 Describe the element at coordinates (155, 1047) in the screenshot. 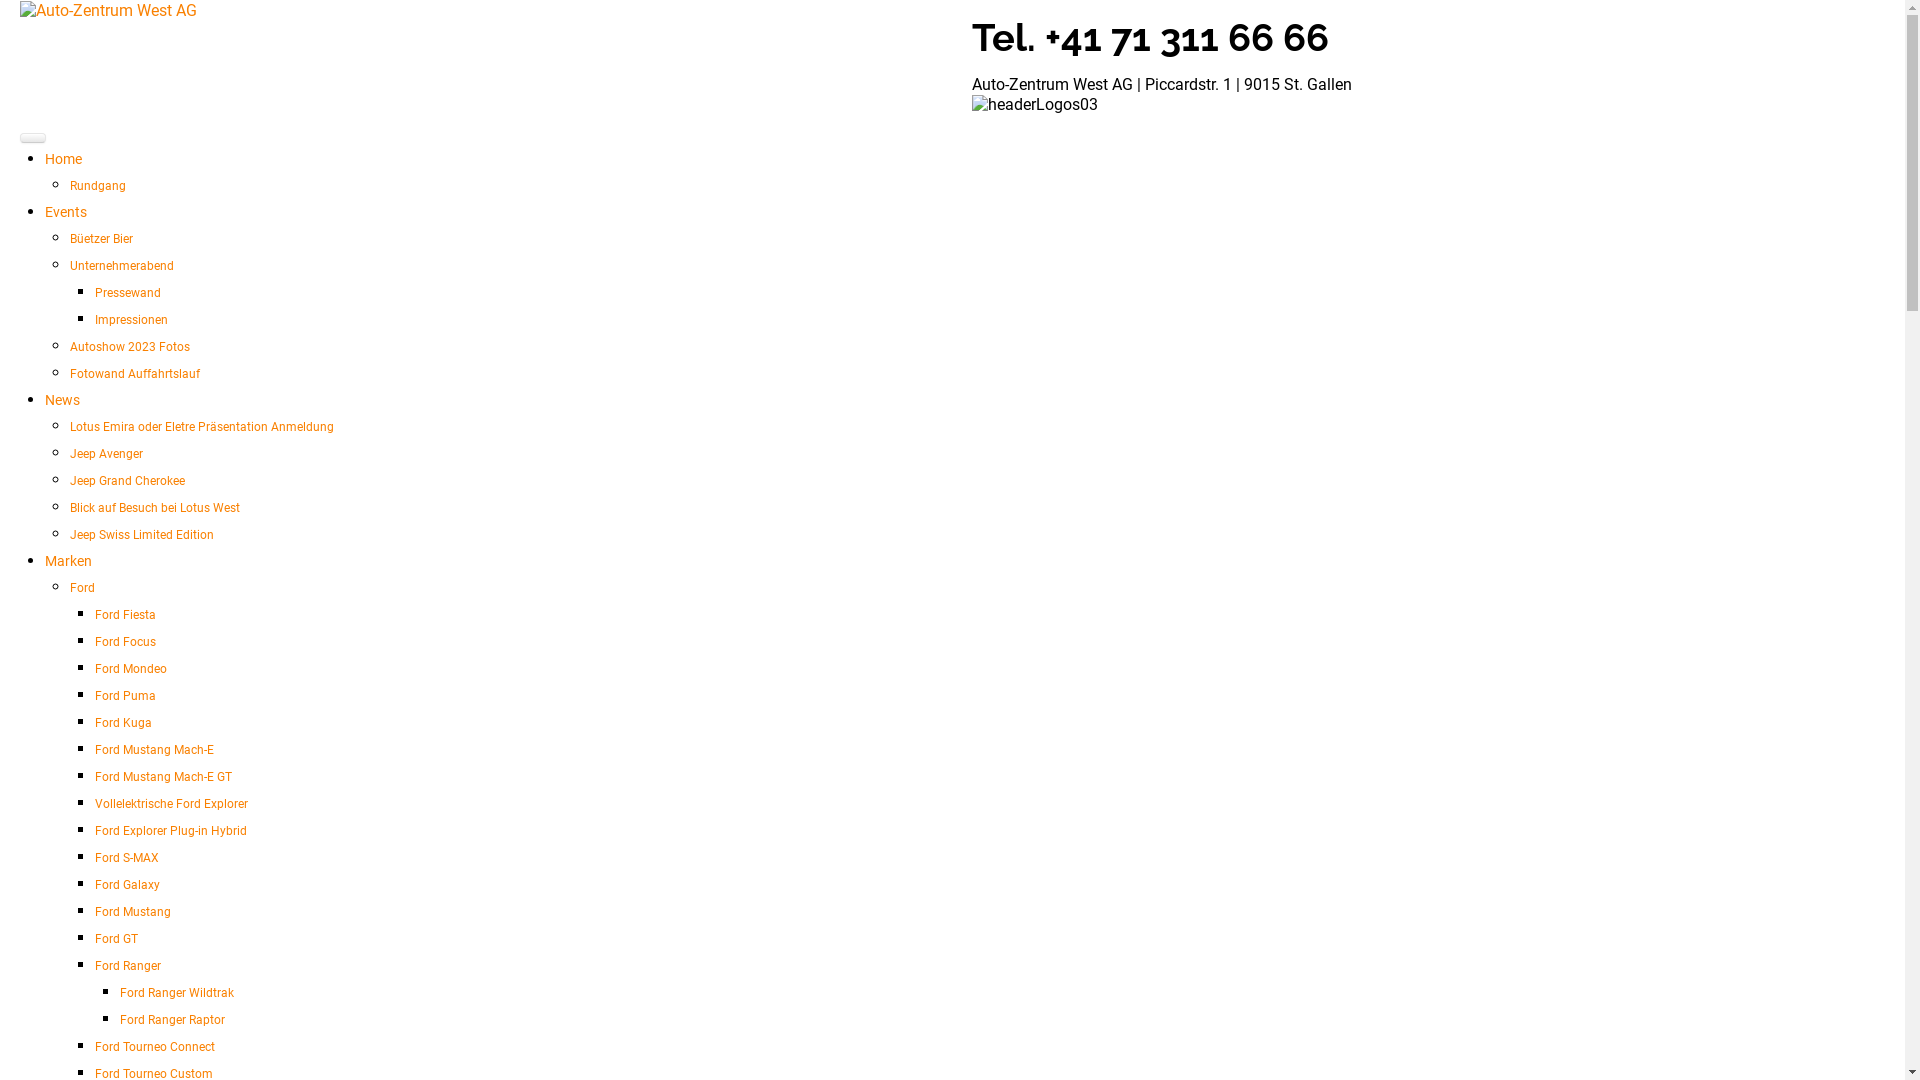

I see `Ford Tourneo Connect` at that location.